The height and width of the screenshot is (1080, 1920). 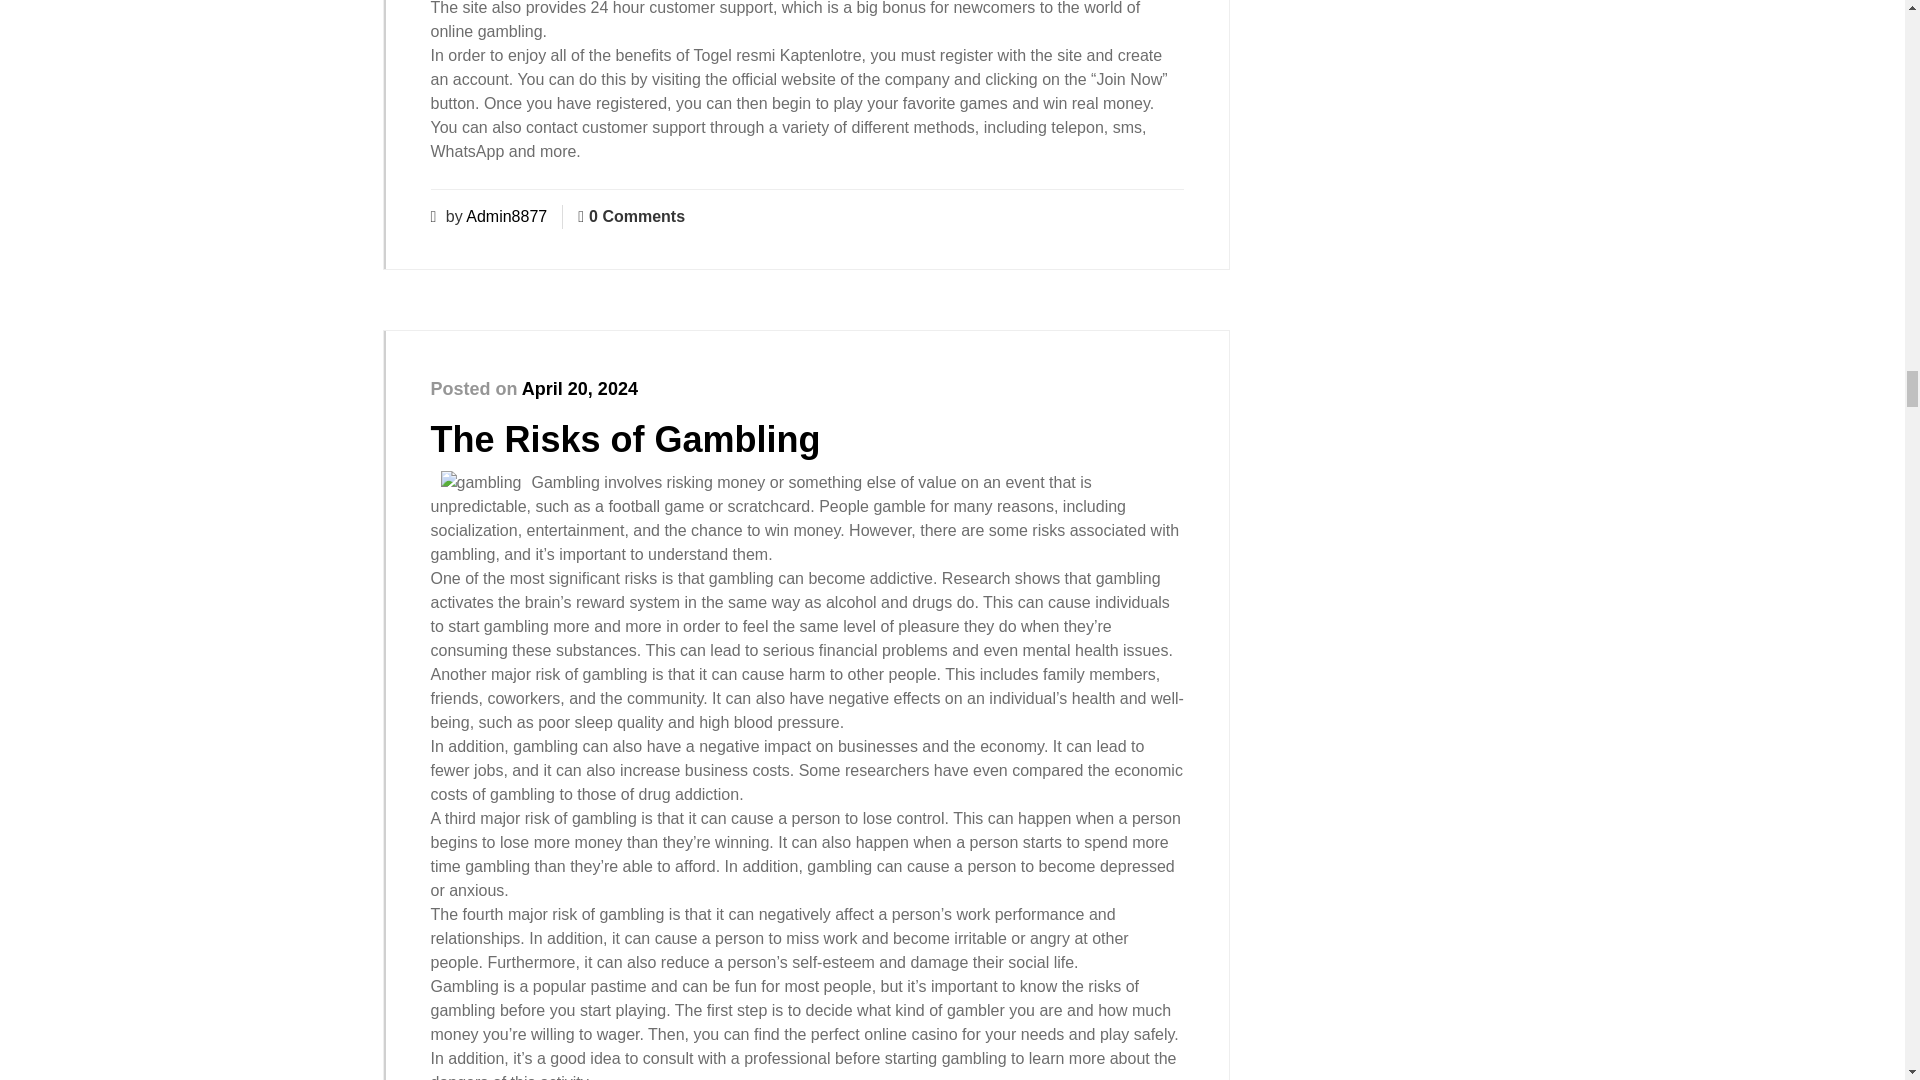 I want to click on Admin8877, so click(x=506, y=216).